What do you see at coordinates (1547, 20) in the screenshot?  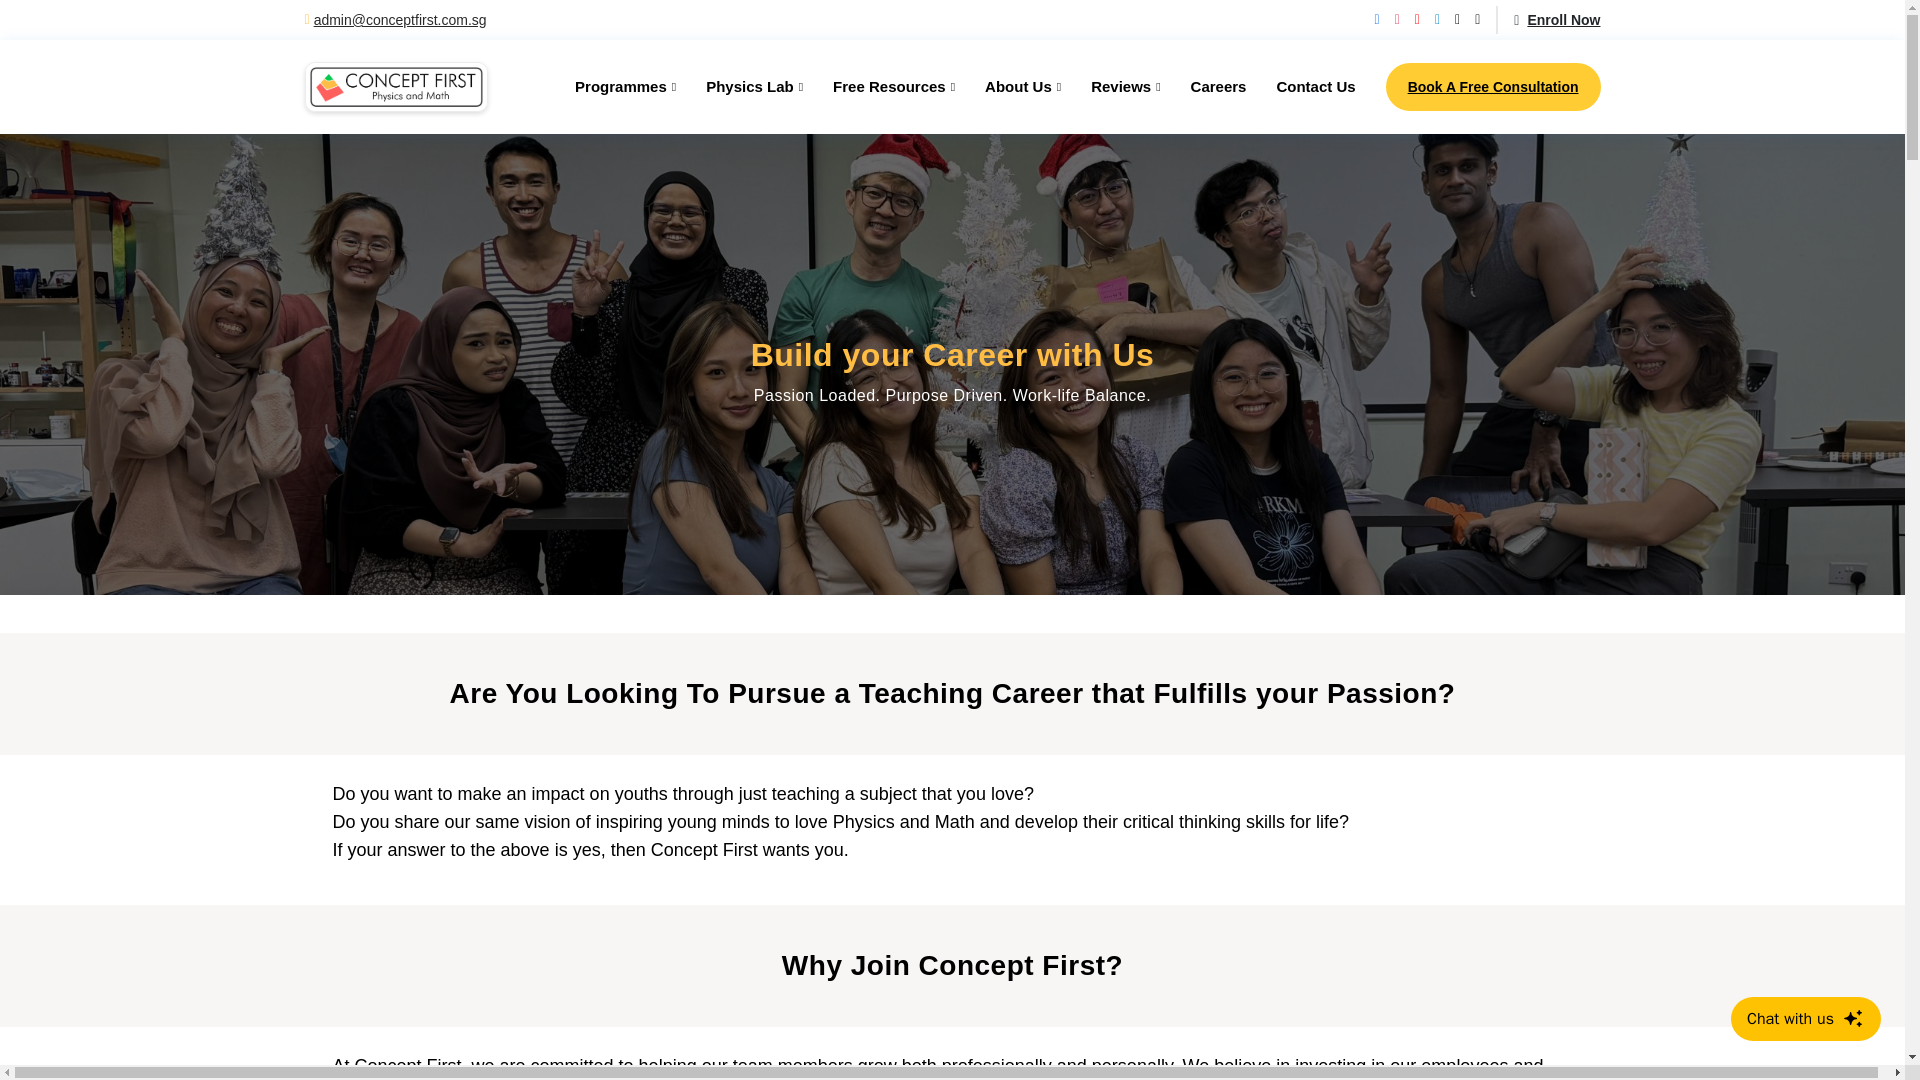 I see `Enroll Now` at bounding box center [1547, 20].